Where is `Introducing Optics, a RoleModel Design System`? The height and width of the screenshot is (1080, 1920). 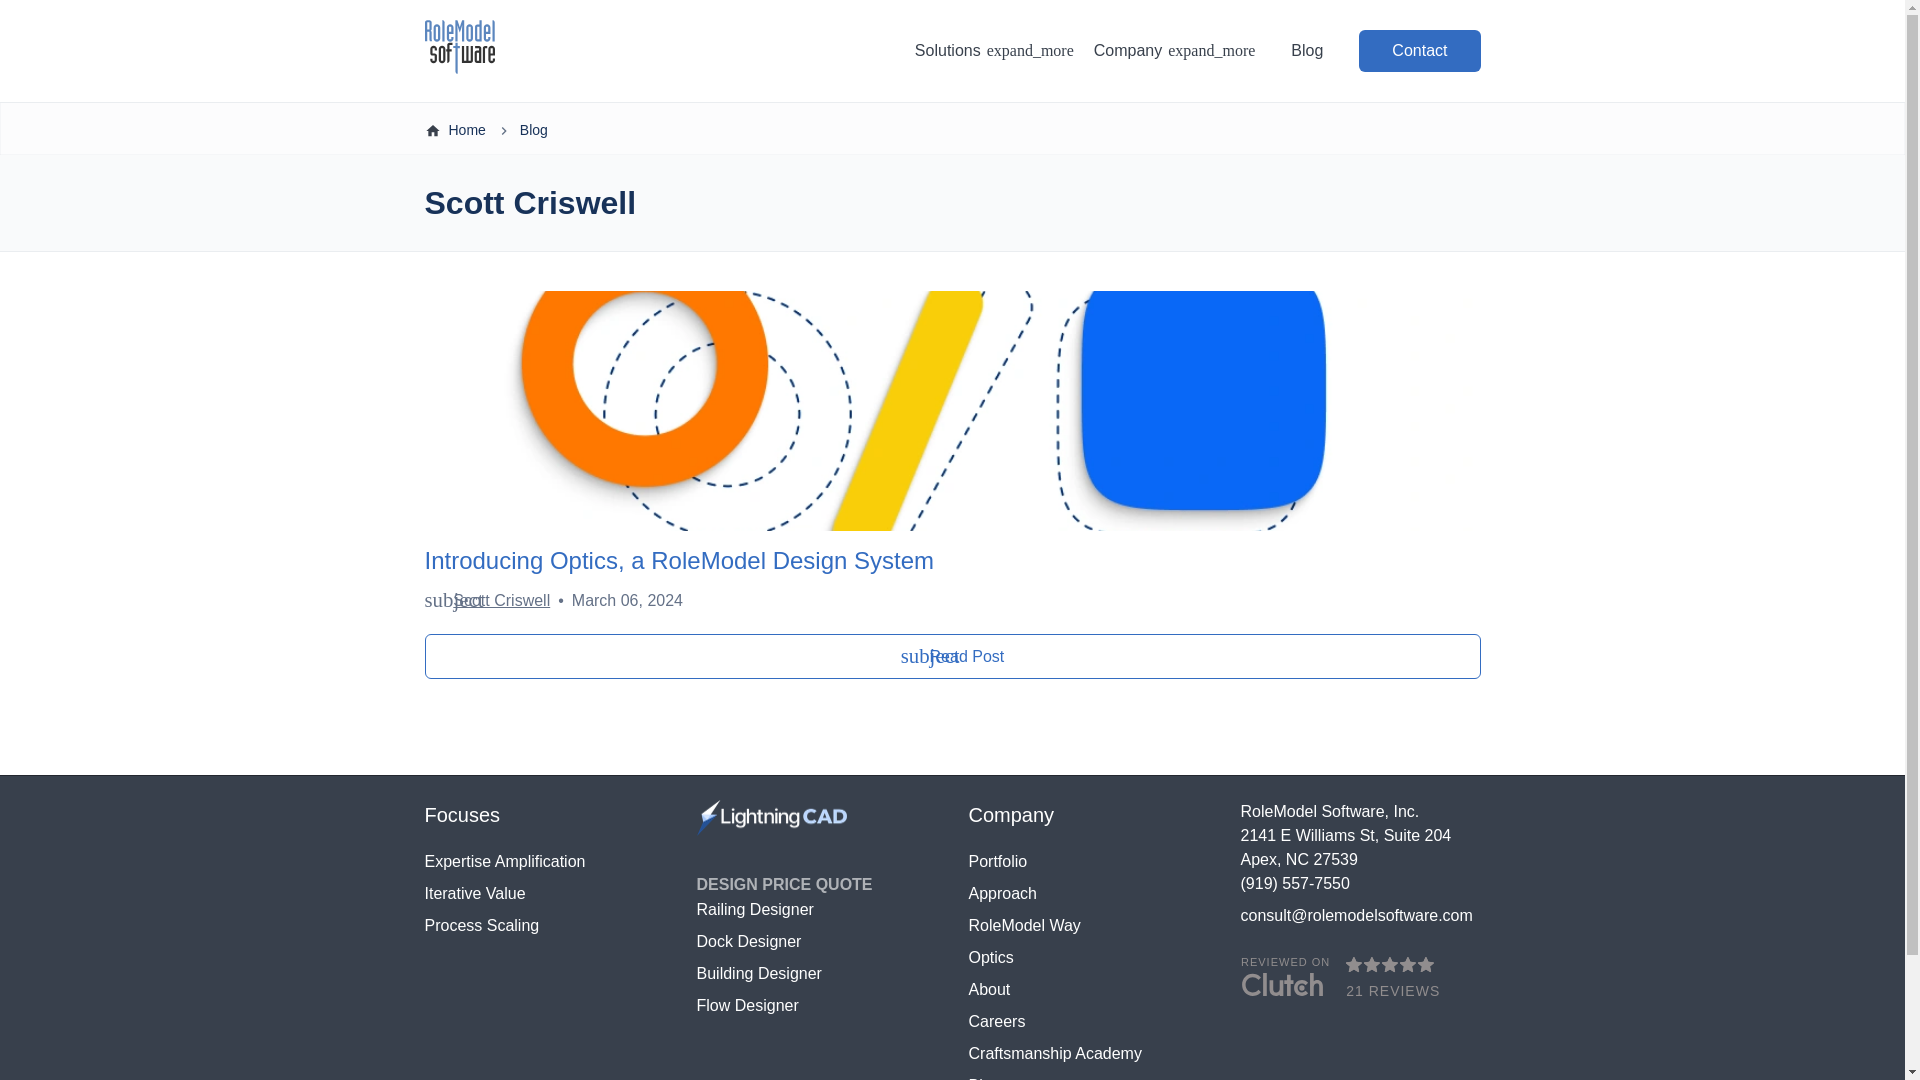
Introducing Optics, a RoleModel Design System is located at coordinates (952, 560).